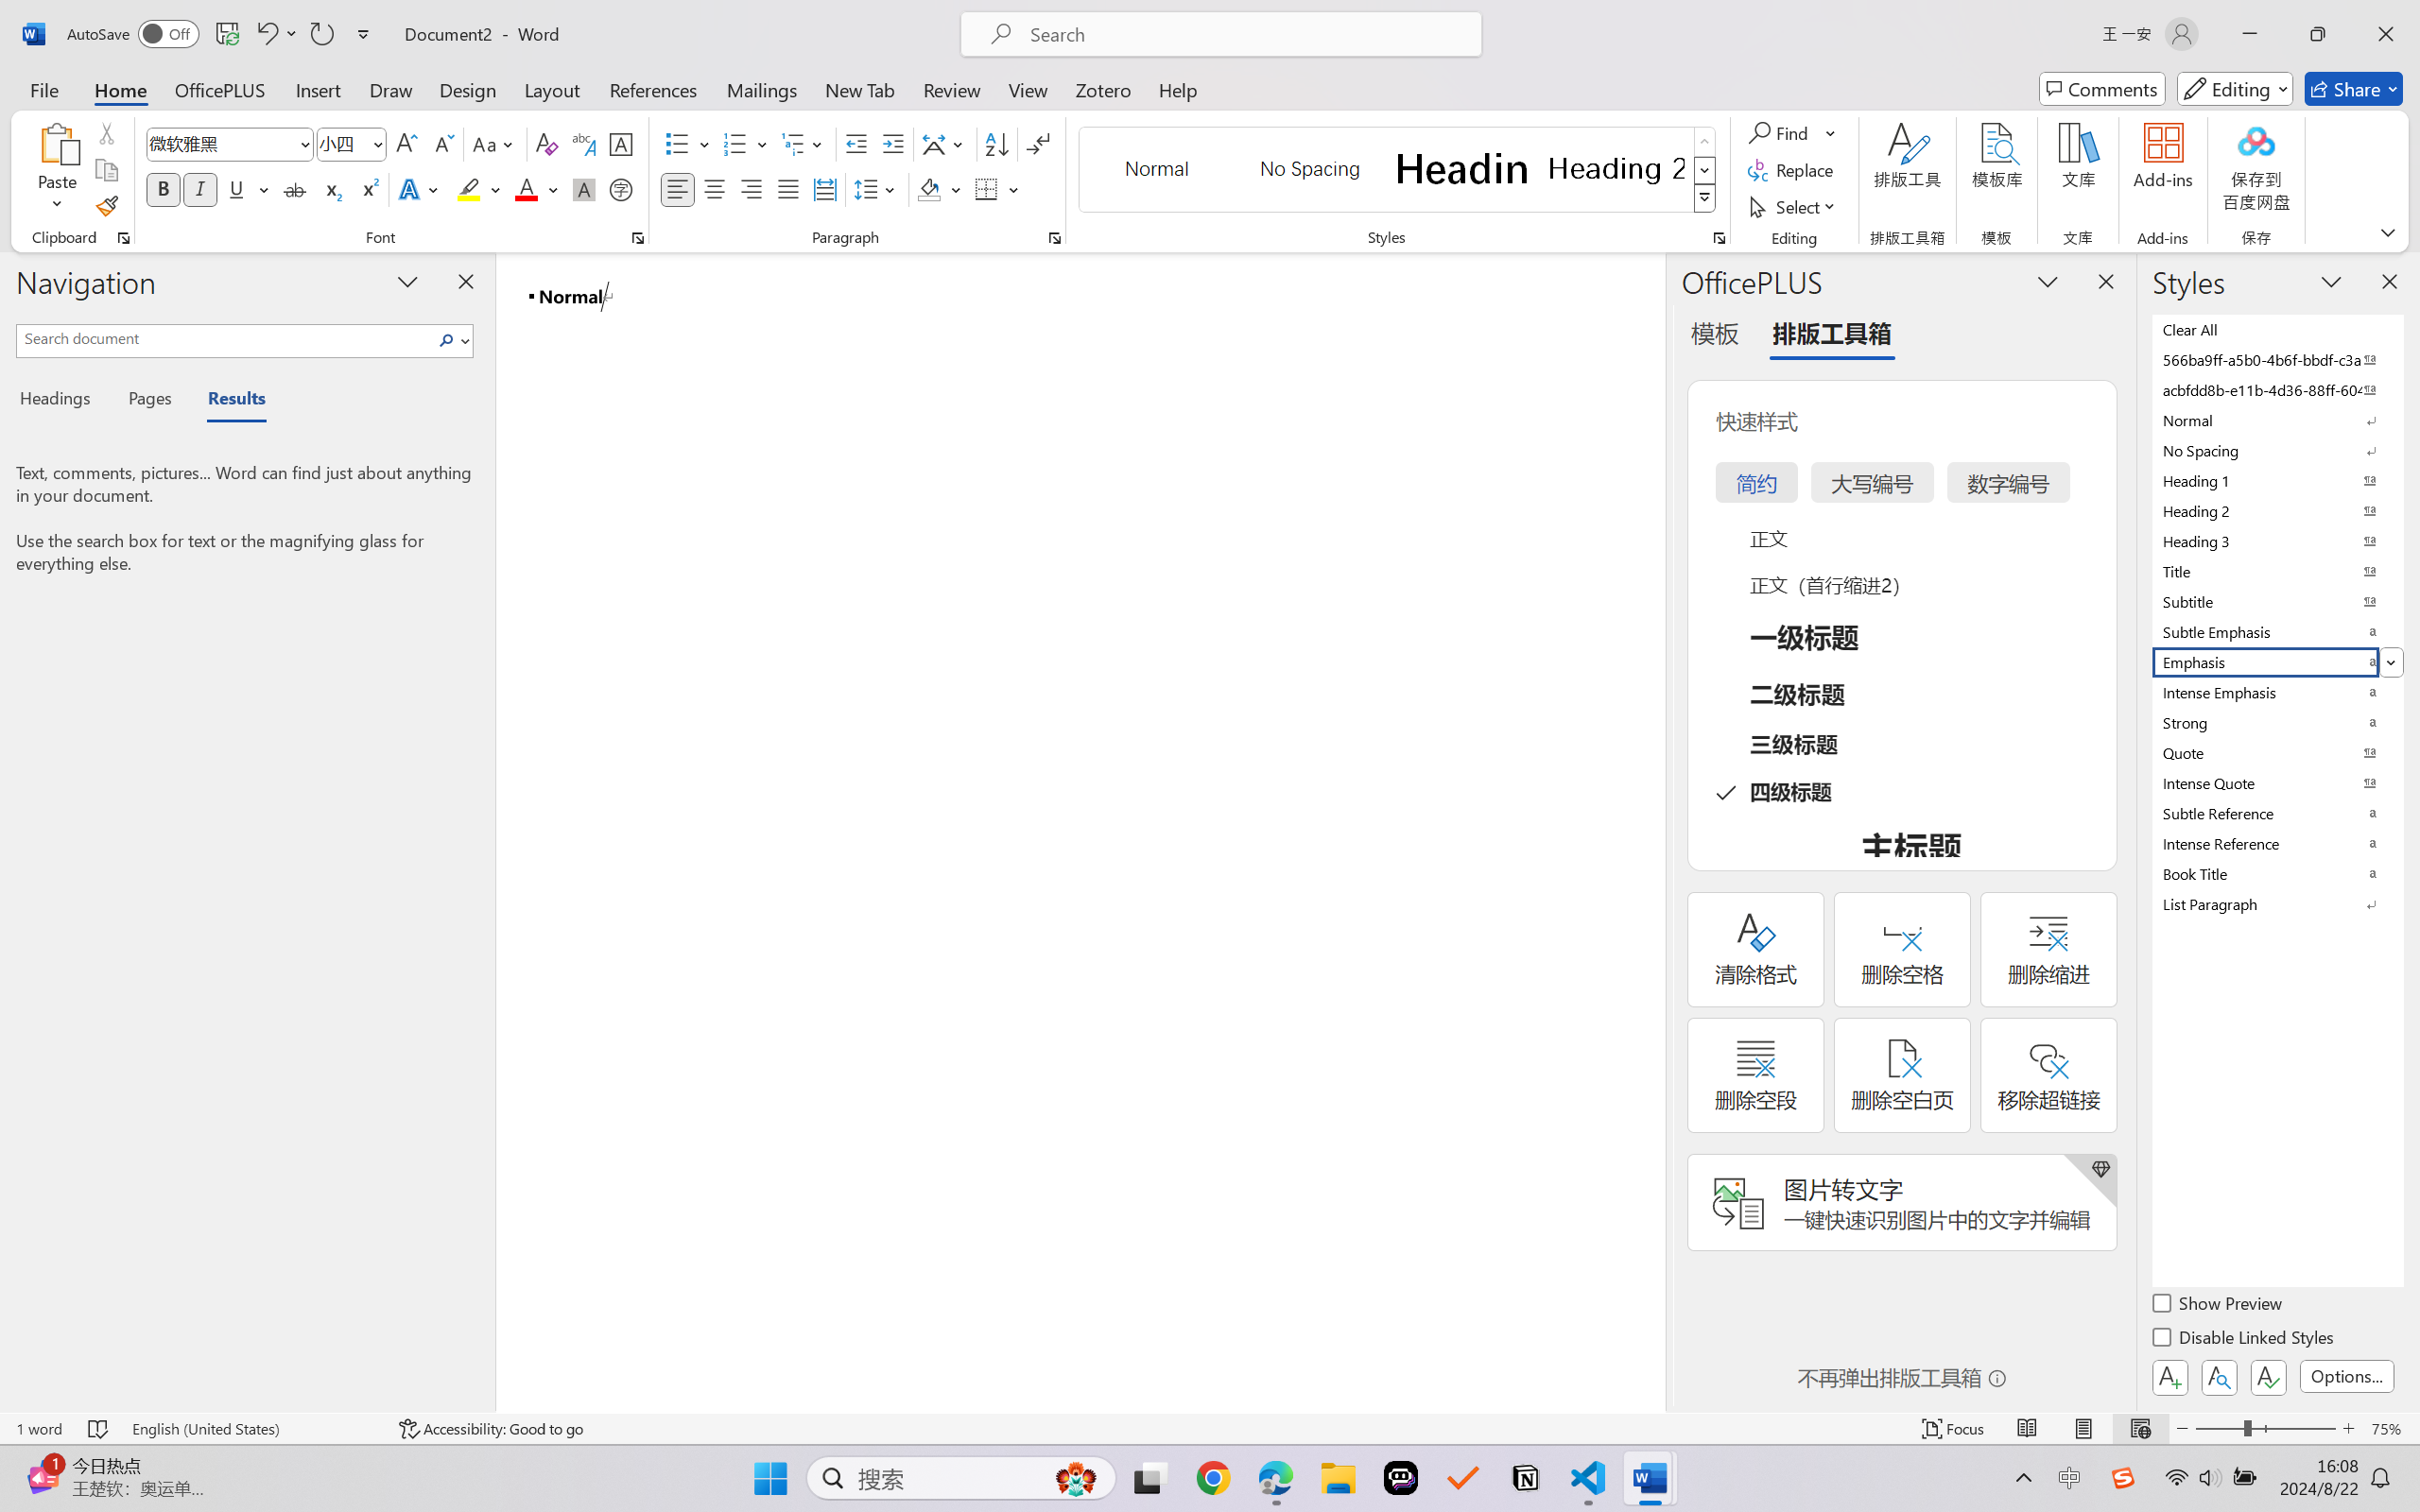  What do you see at coordinates (364, 34) in the screenshot?
I see `Customize Quick Access Toolbar` at bounding box center [364, 34].